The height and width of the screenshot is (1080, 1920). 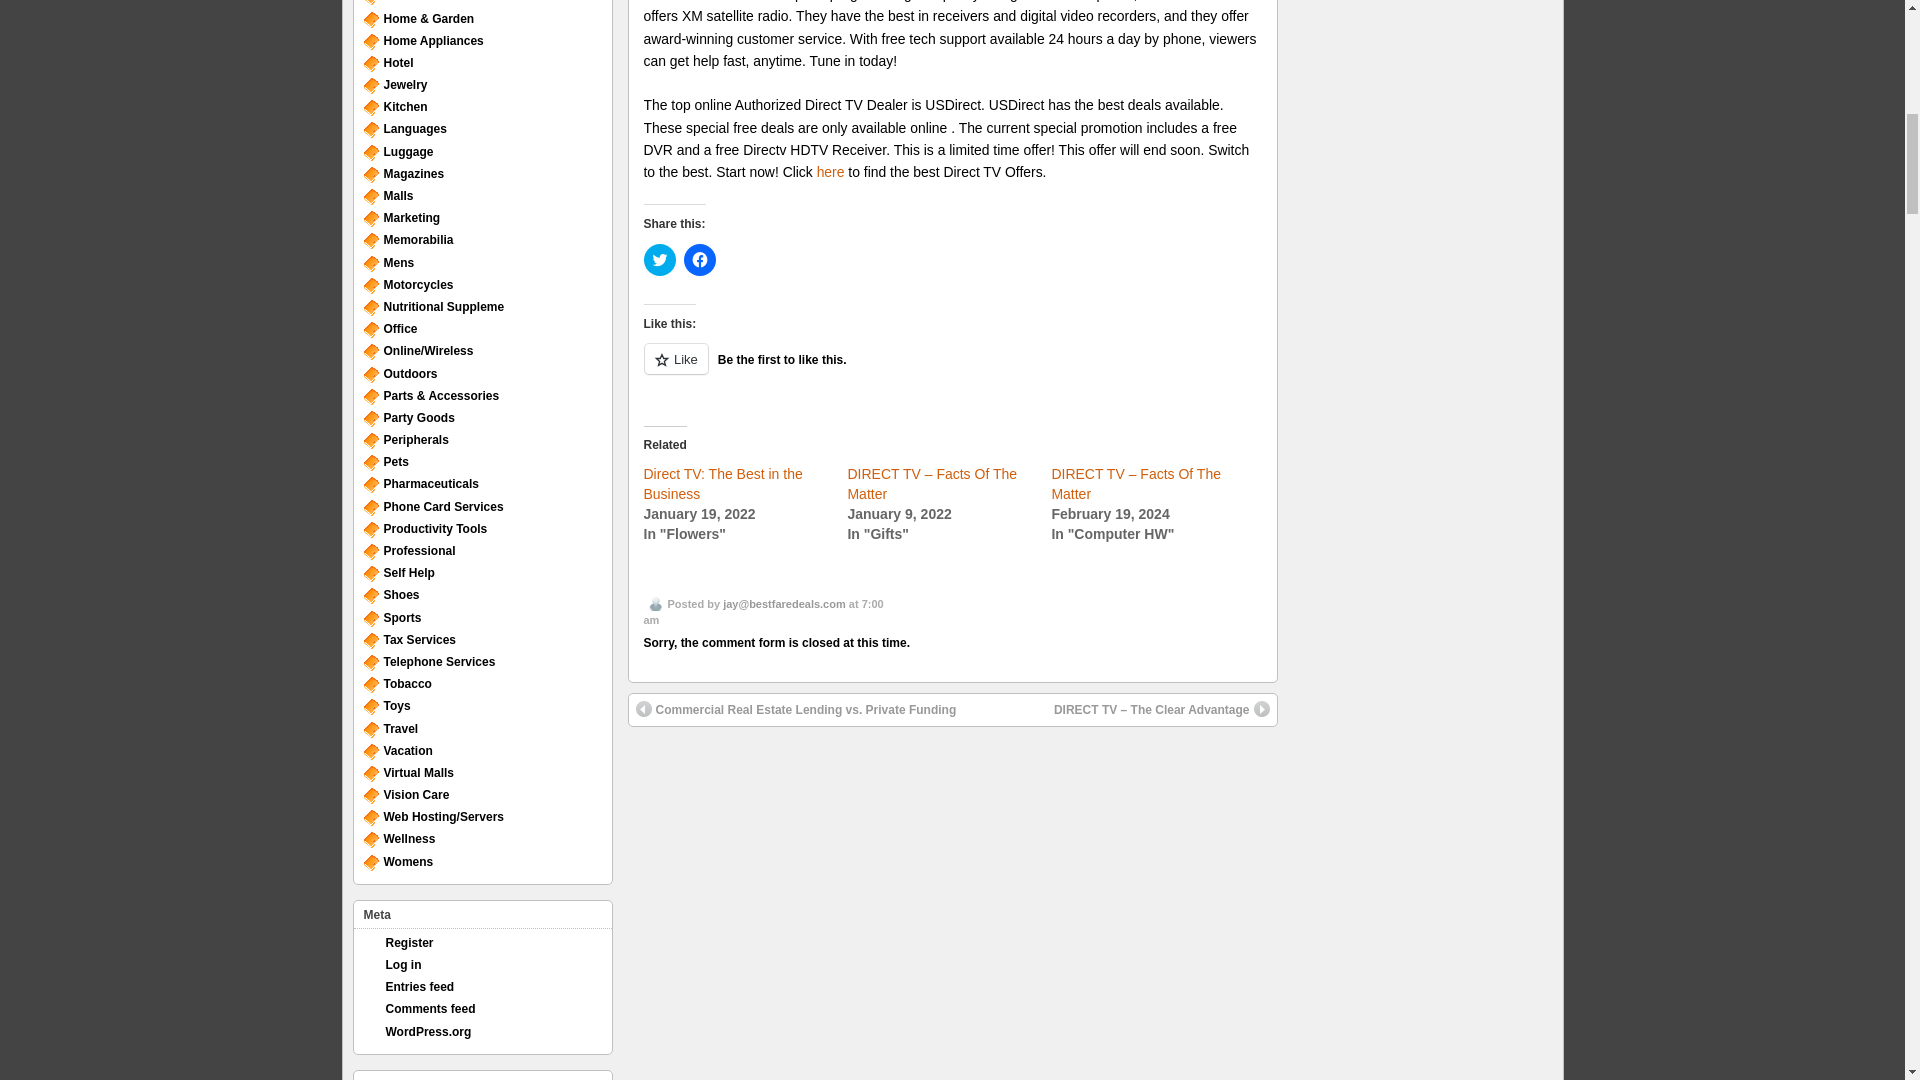 I want to click on here, so click(x=830, y=172).